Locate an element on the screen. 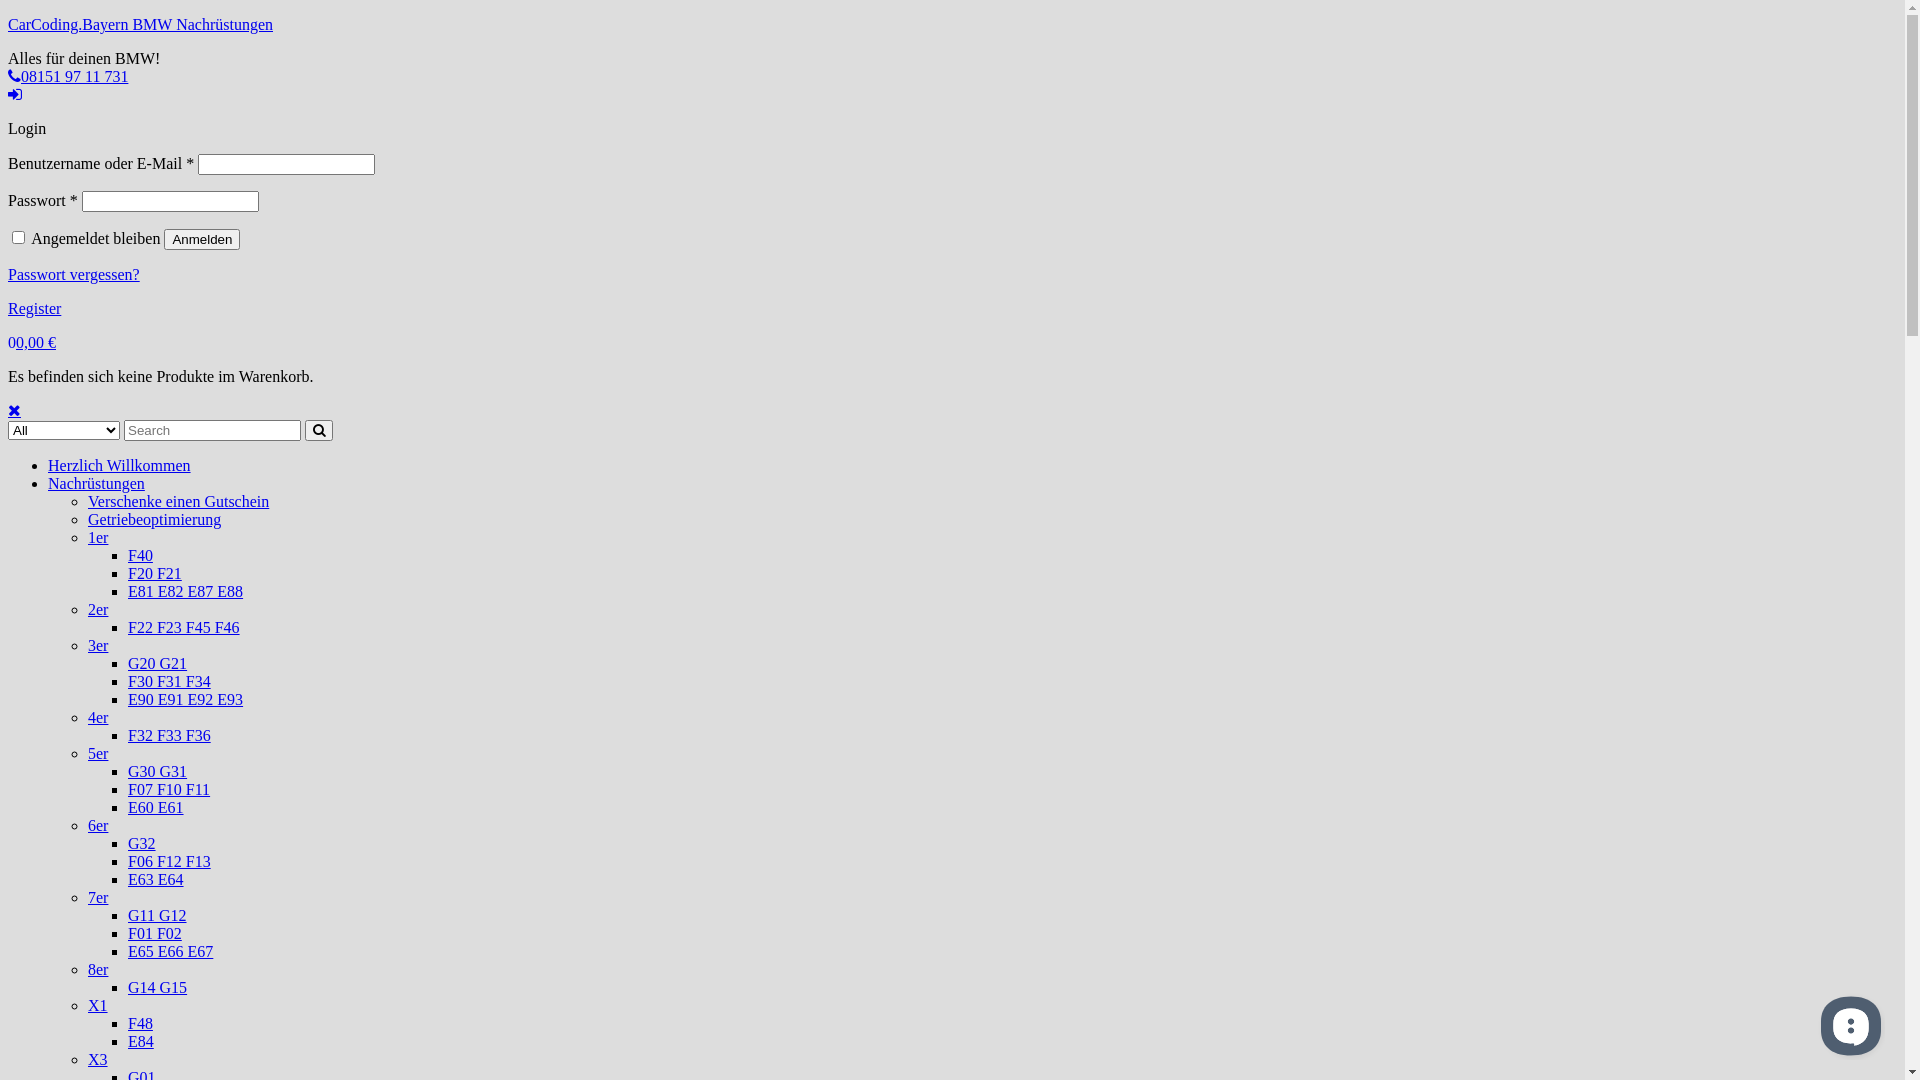 Image resolution: width=1920 pixels, height=1080 pixels. 08151 97 11 731 is located at coordinates (68, 76).